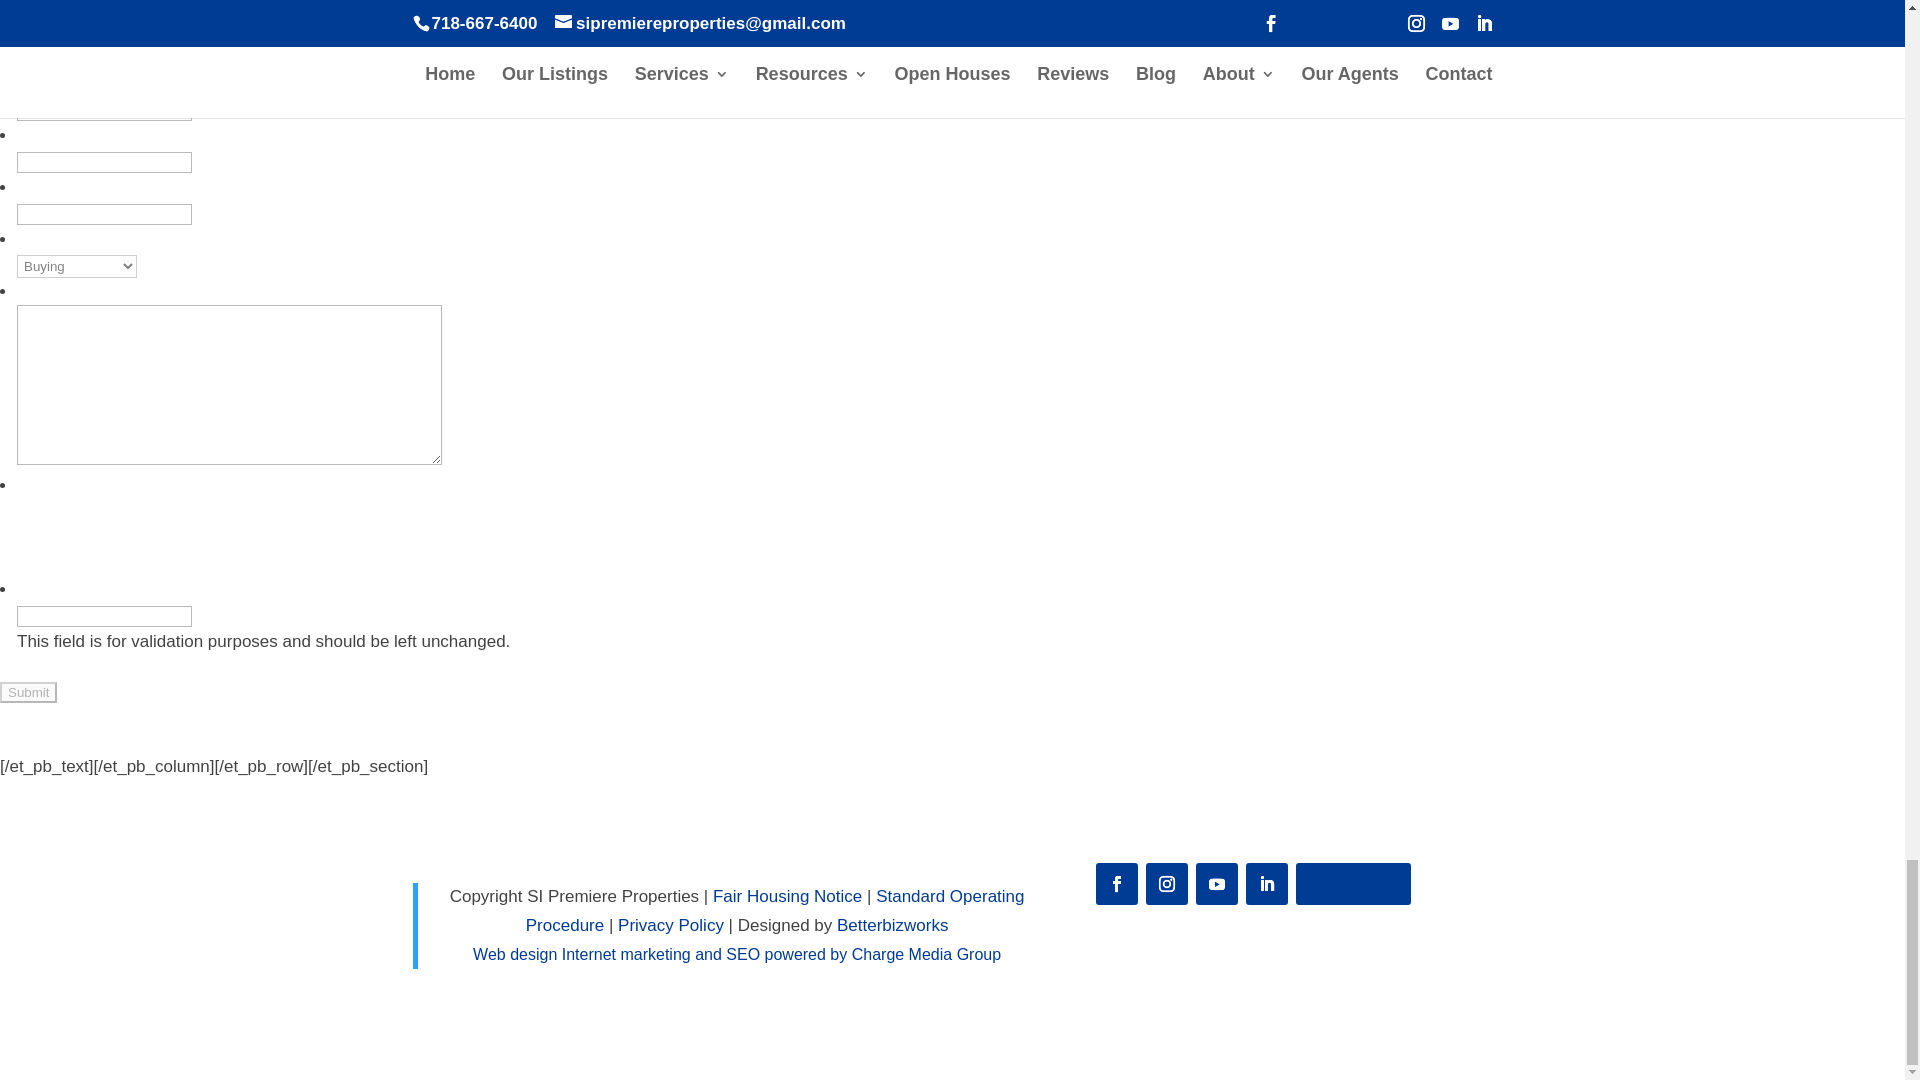  I want to click on Betterbizworks, so click(892, 925).